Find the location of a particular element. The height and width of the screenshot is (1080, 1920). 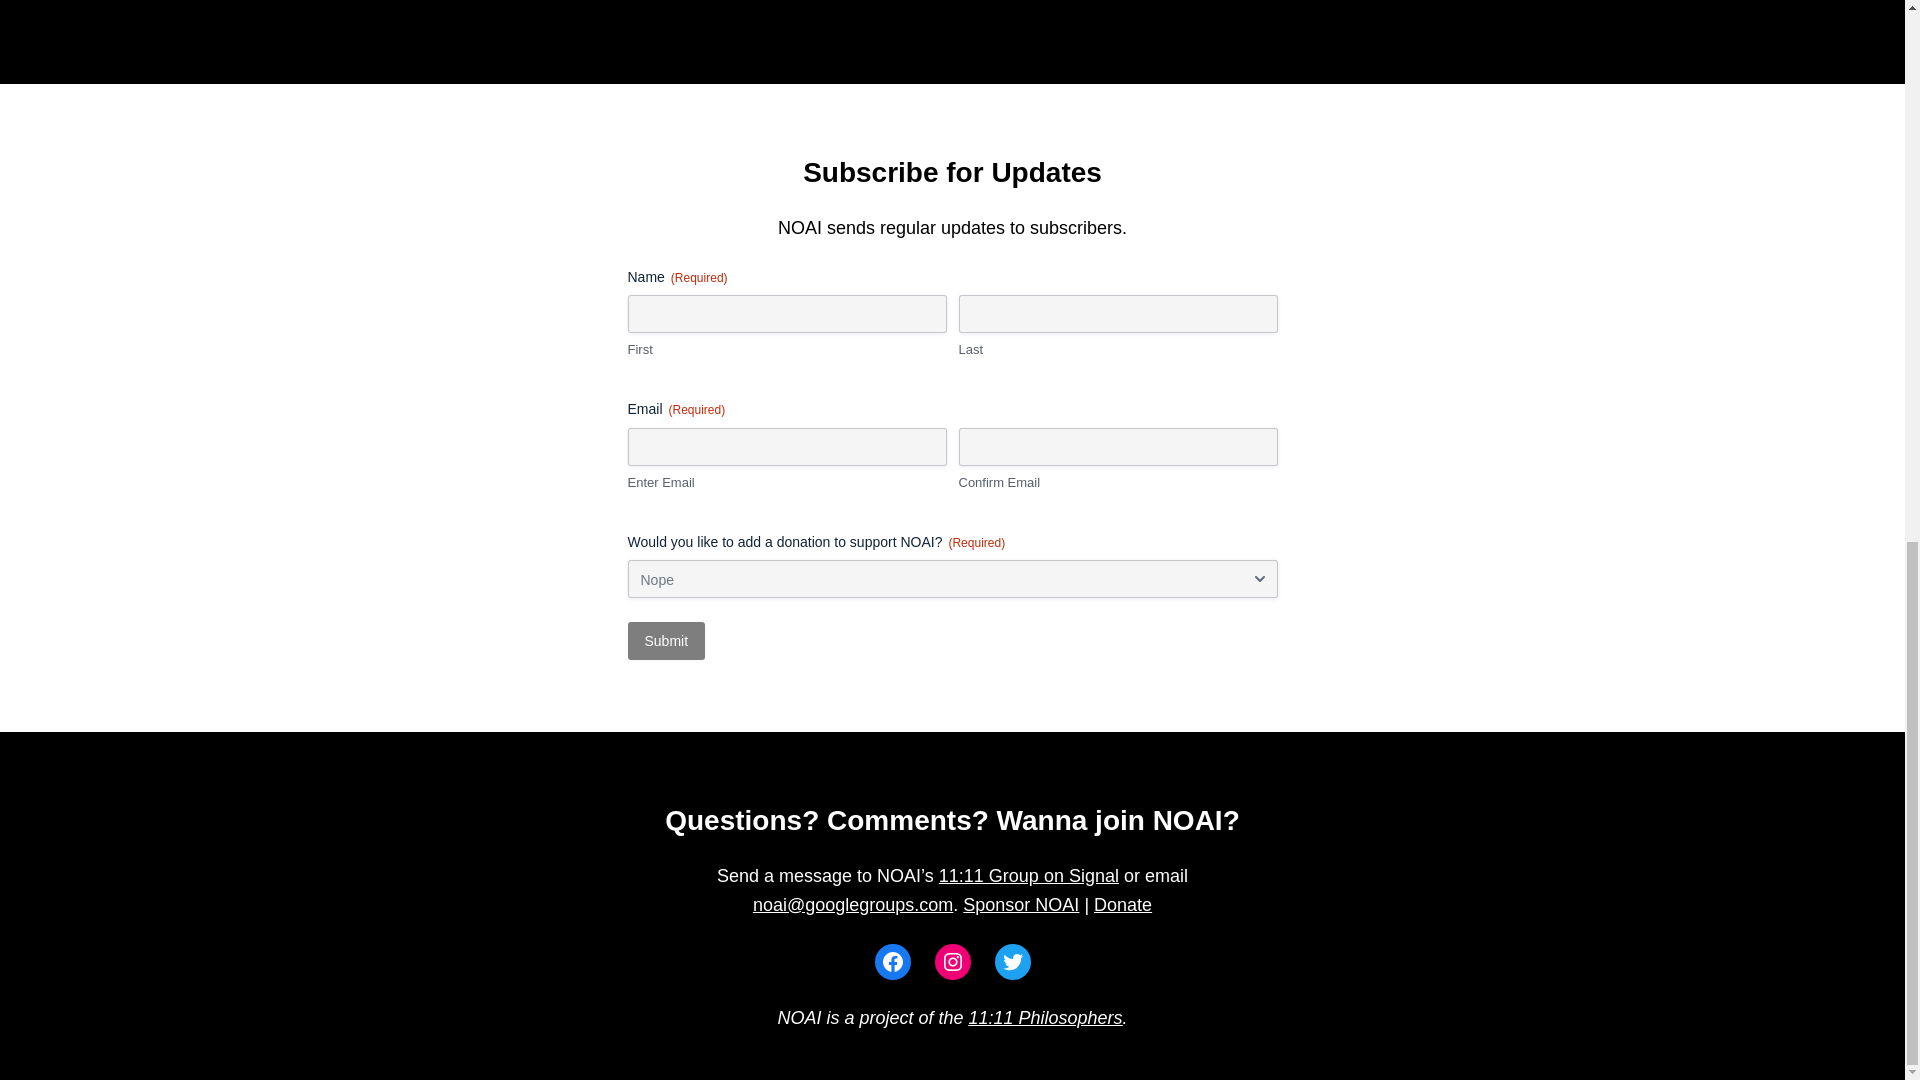

Donate is located at coordinates (1123, 904).